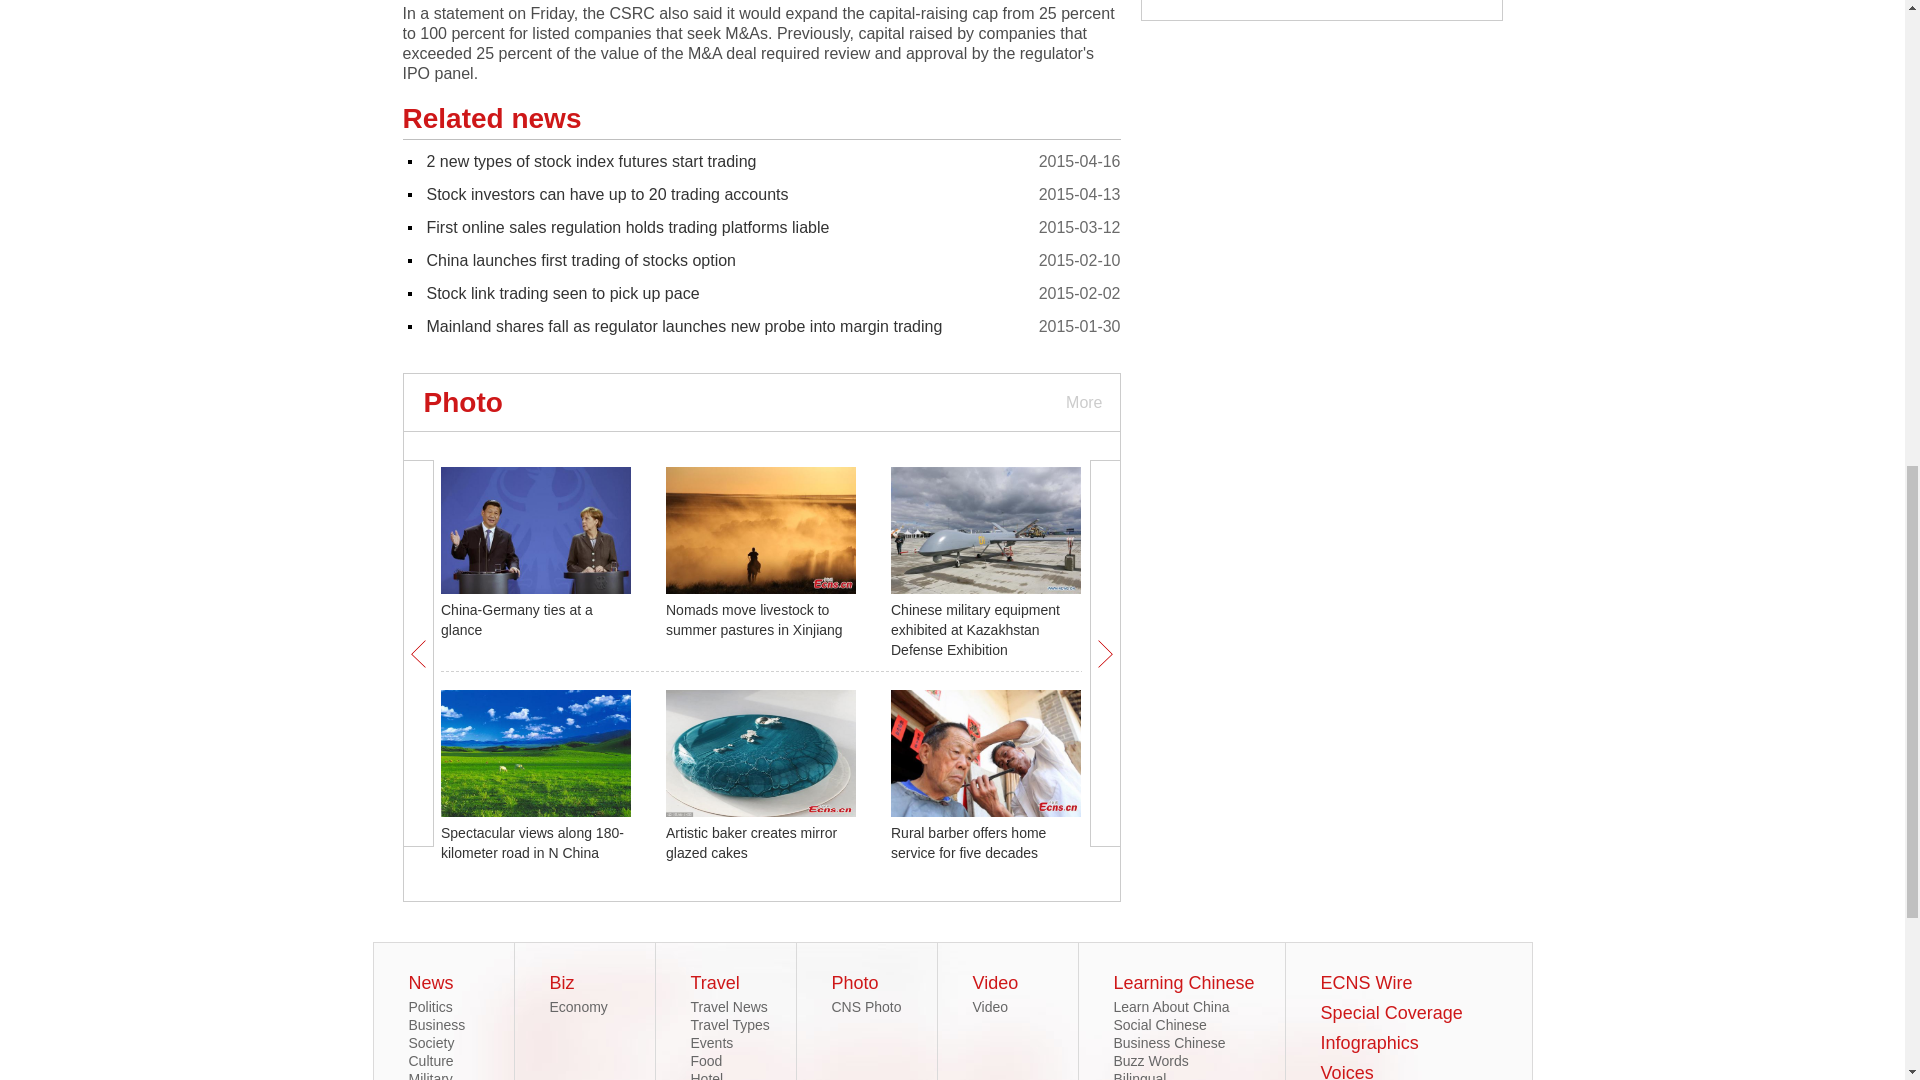  What do you see at coordinates (754, 620) in the screenshot?
I see `Nomads move livestock to summer pastures in Xinjiang` at bounding box center [754, 620].